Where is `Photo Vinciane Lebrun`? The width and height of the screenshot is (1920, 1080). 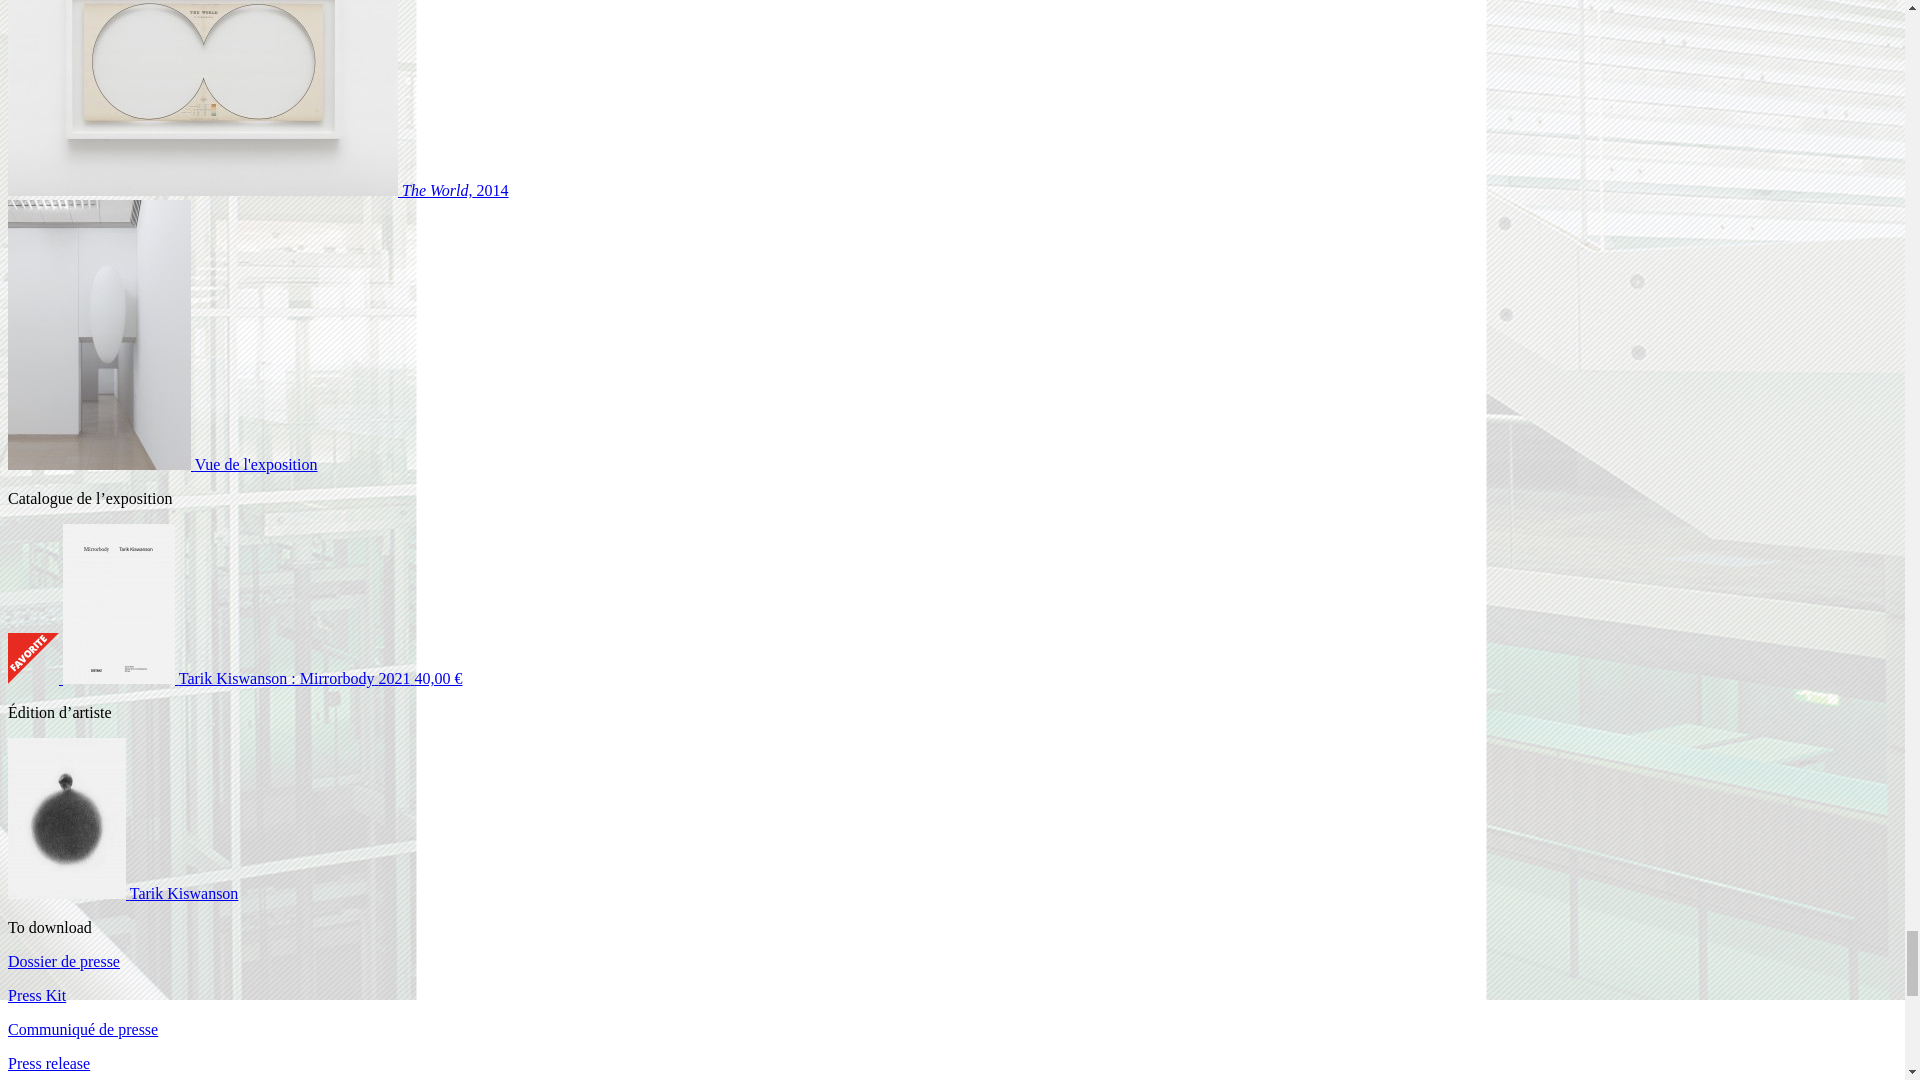 Photo Vinciane Lebrun is located at coordinates (162, 464).